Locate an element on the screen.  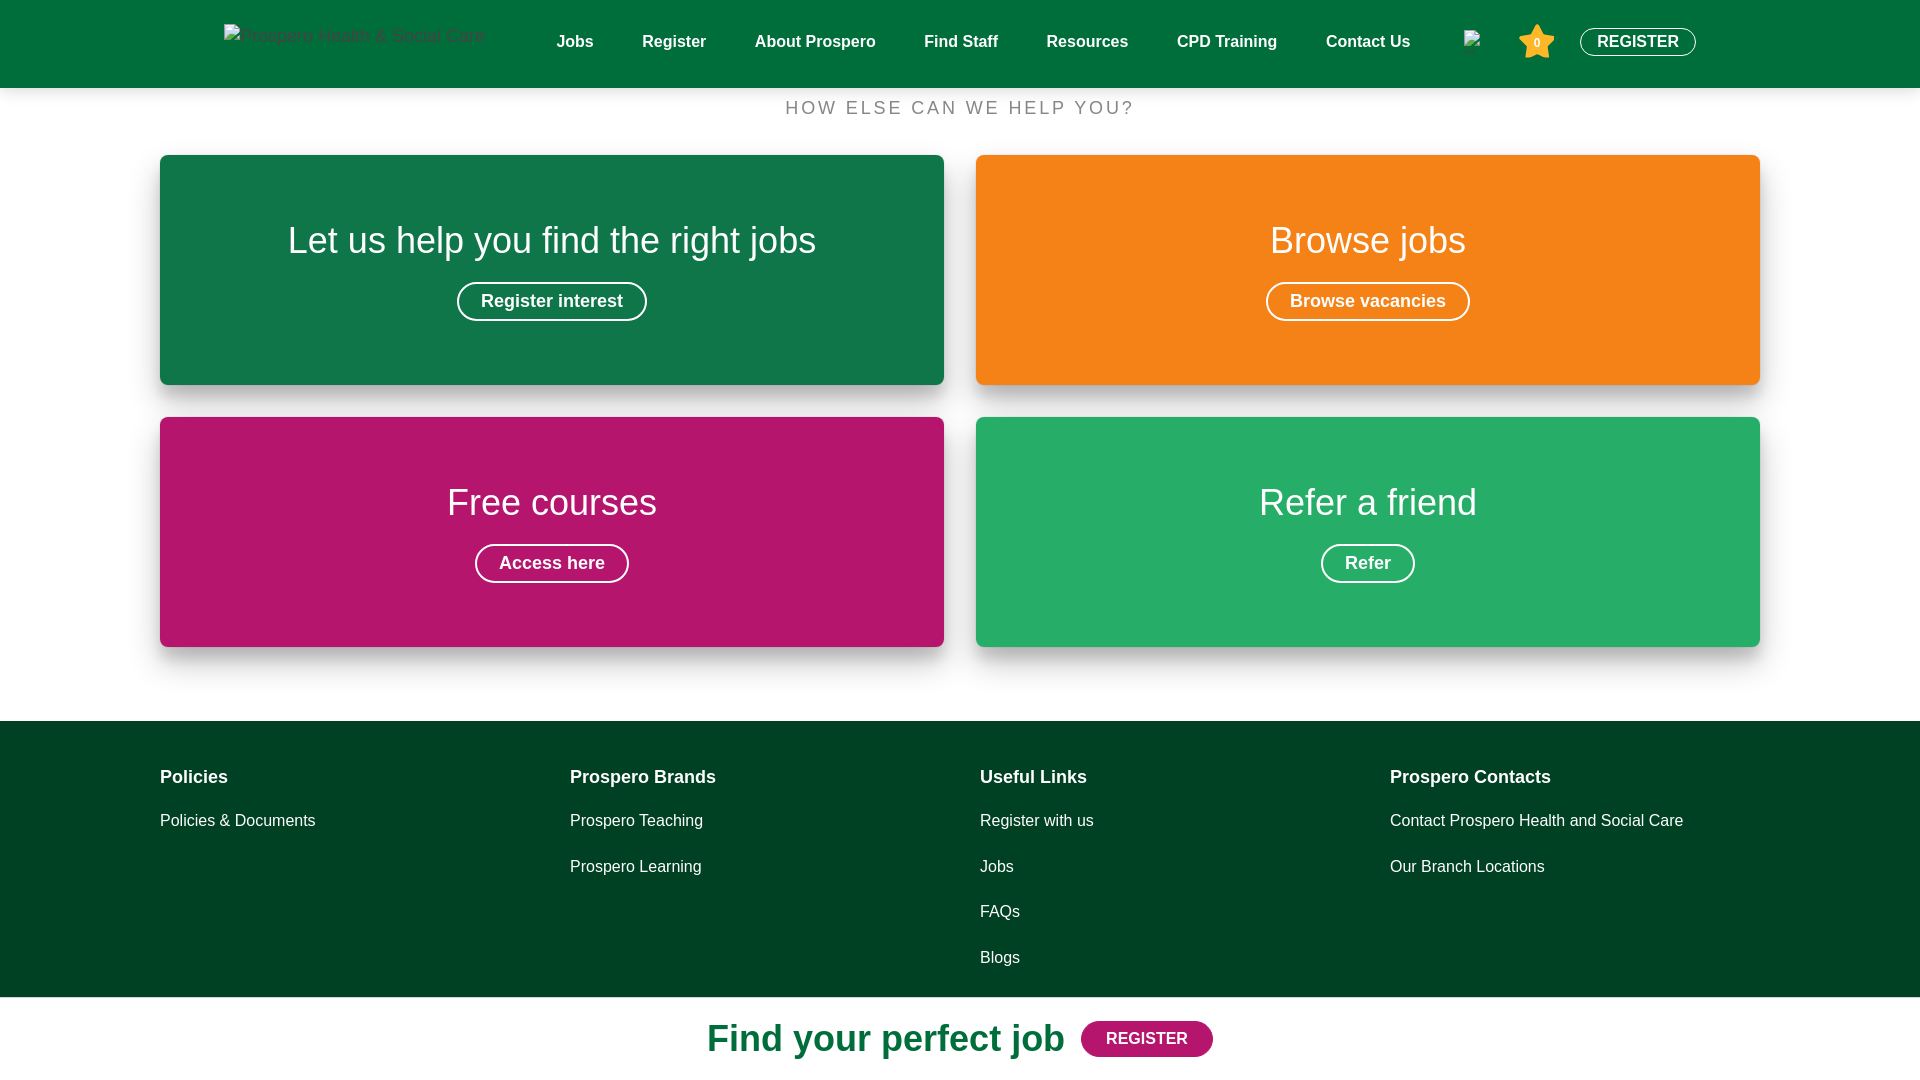
Contact Prospero Health and Social Care is located at coordinates (999, 911).